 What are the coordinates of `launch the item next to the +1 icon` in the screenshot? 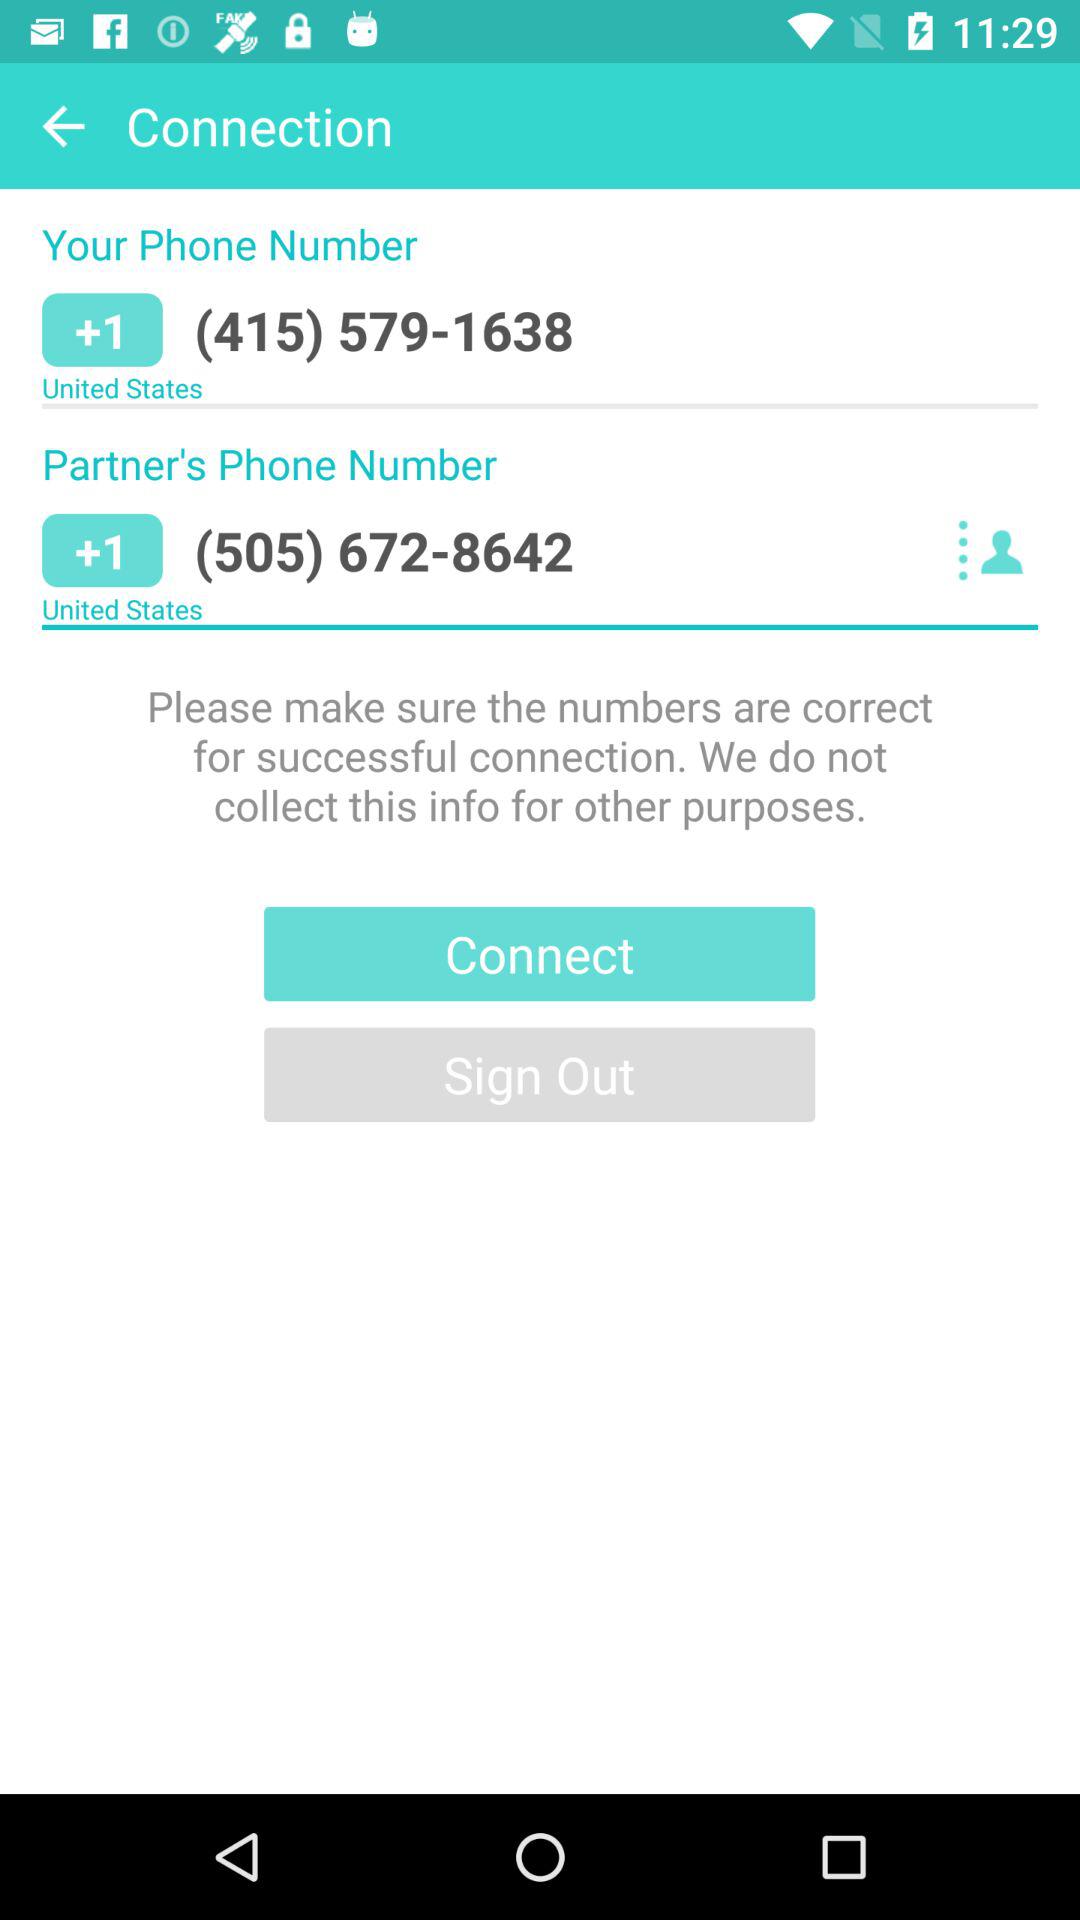 It's located at (384, 330).